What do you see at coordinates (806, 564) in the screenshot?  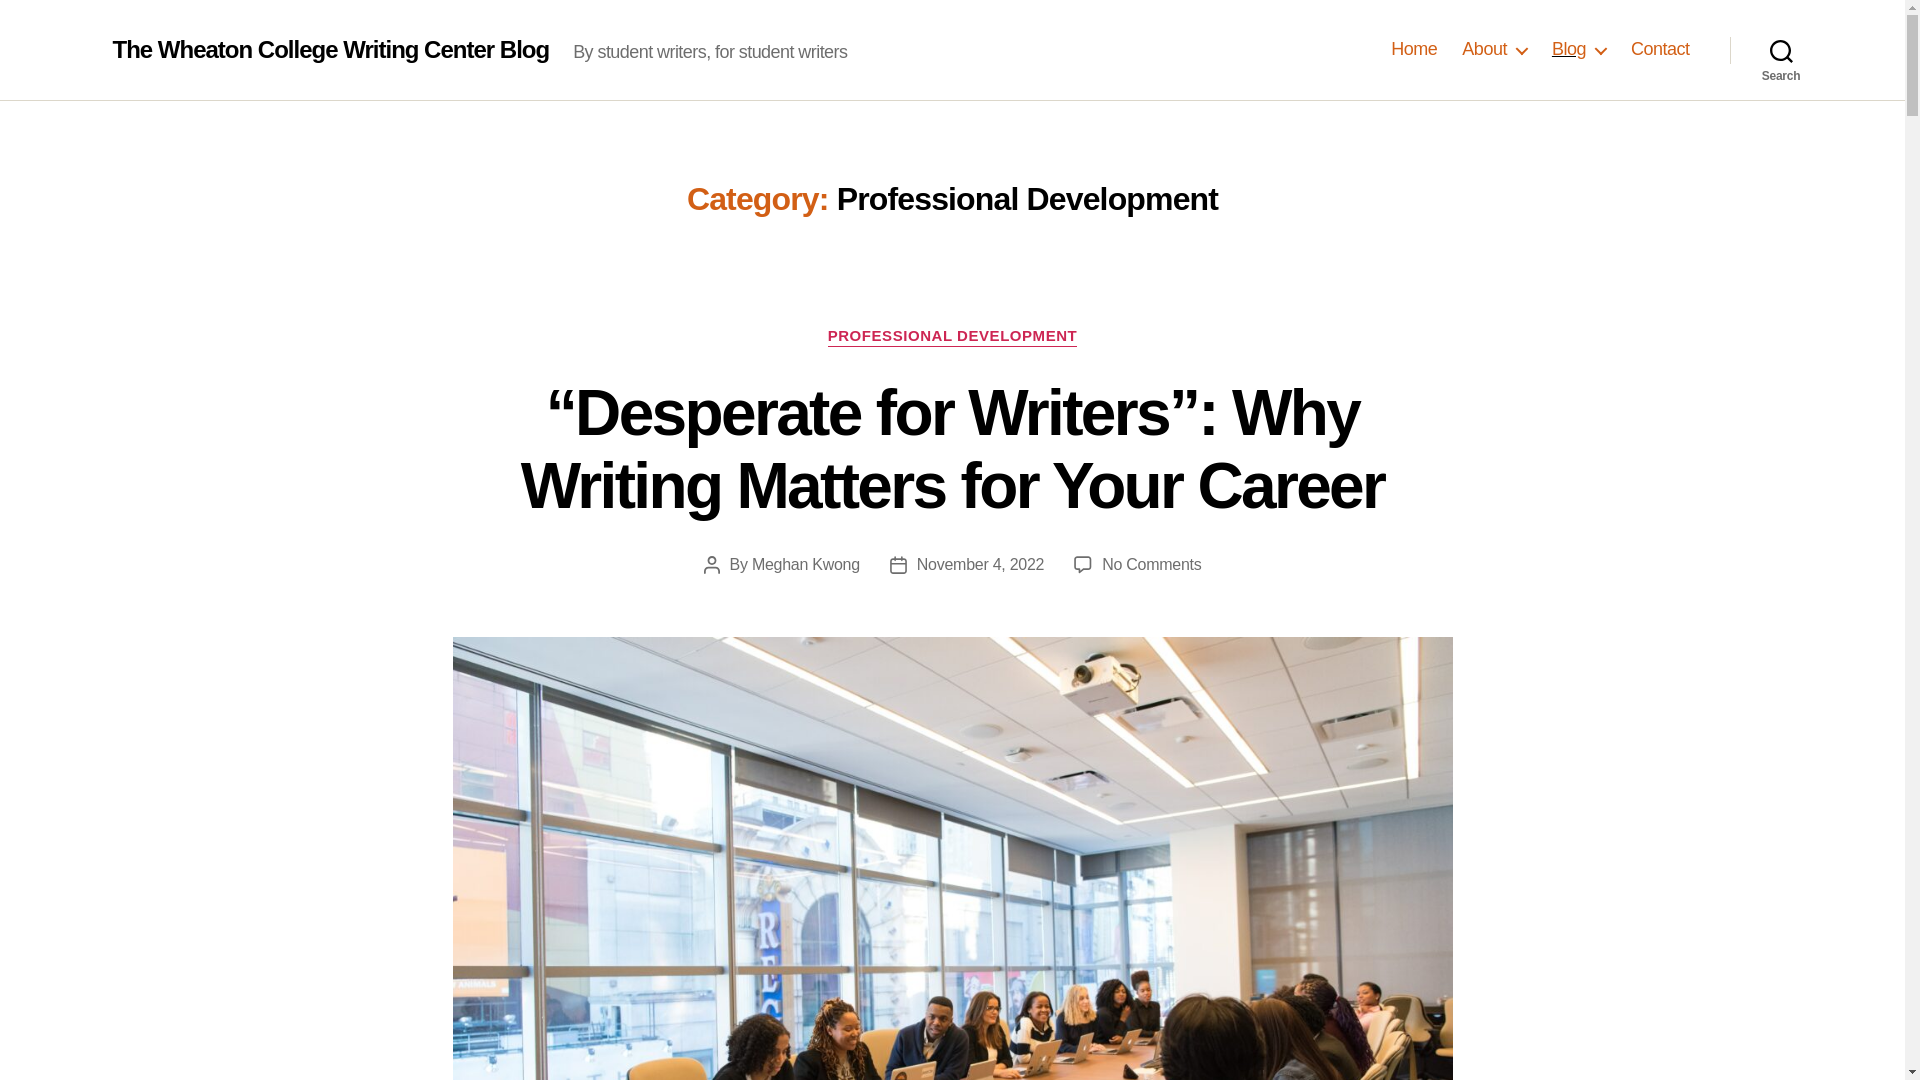 I see `Meghan Kwong` at bounding box center [806, 564].